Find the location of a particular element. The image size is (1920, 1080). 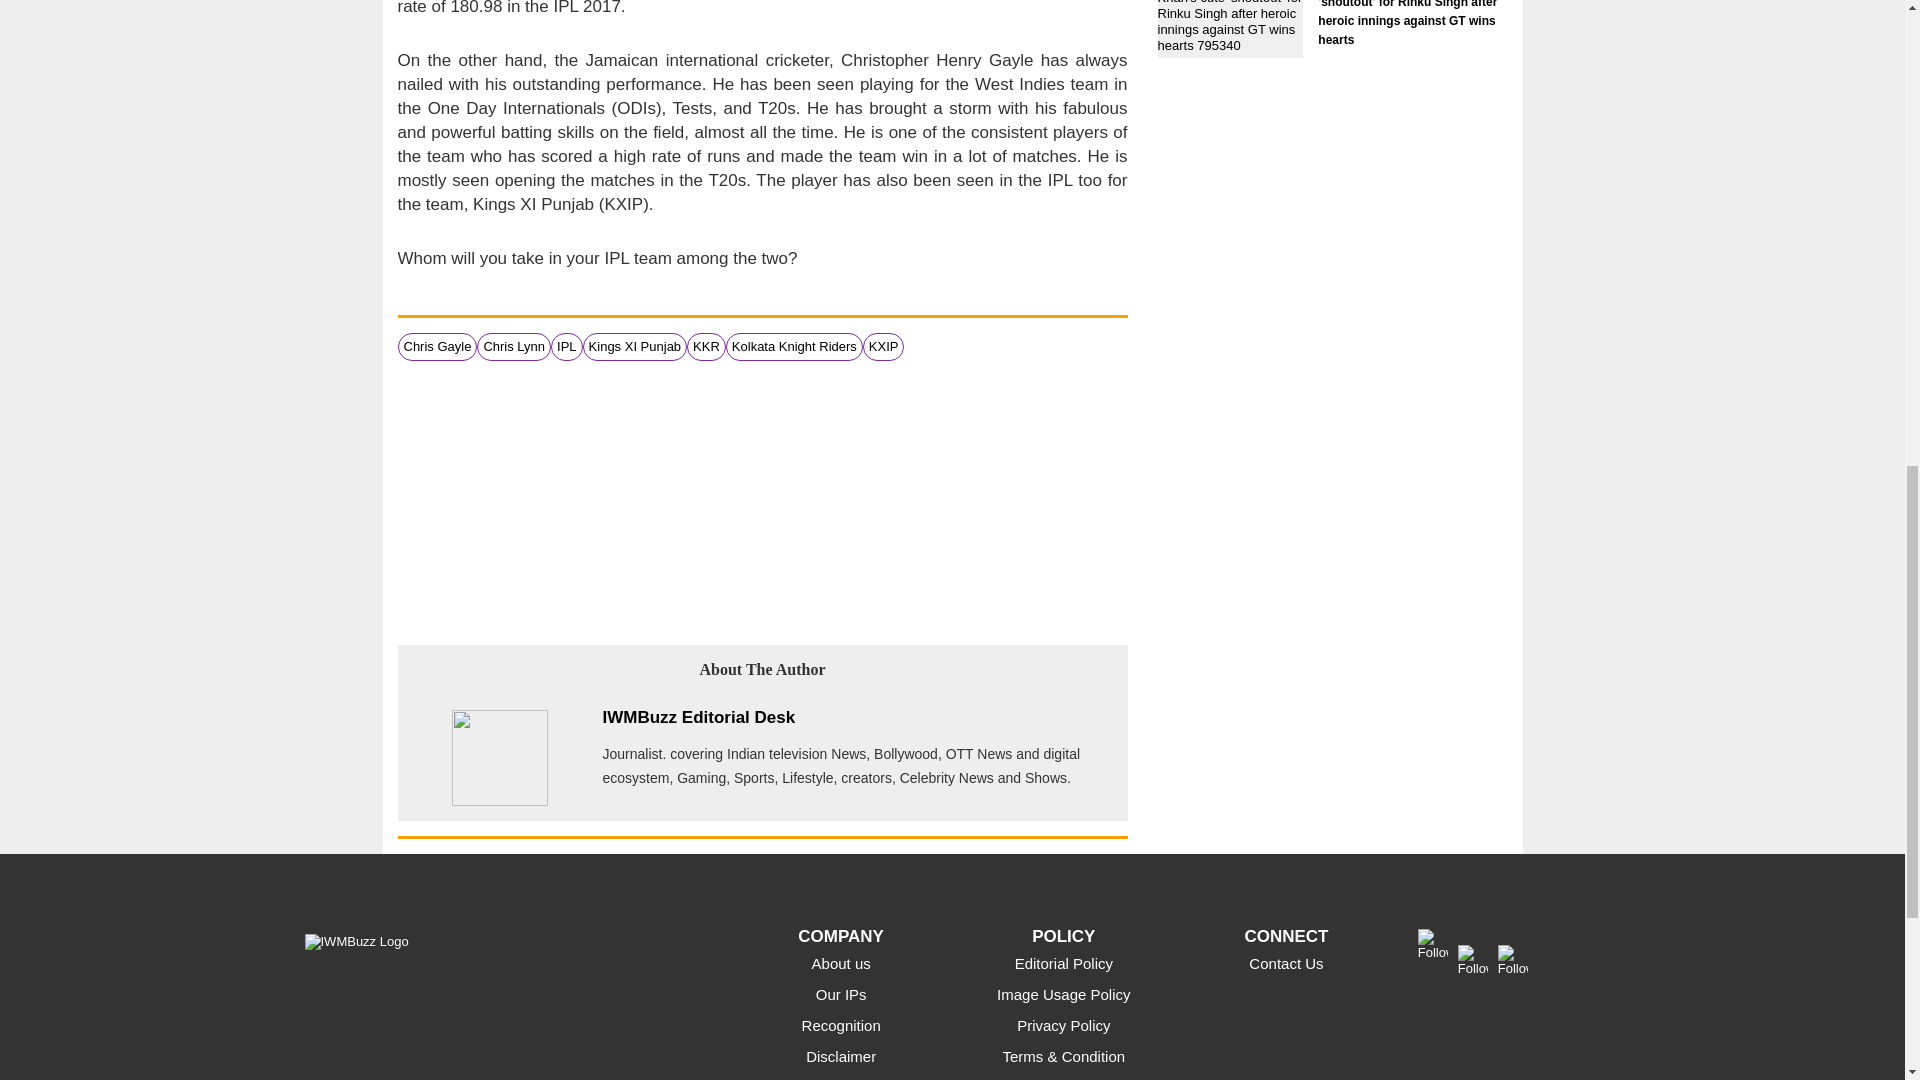

Kolkata Knight Riders is located at coordinates (794, 346).